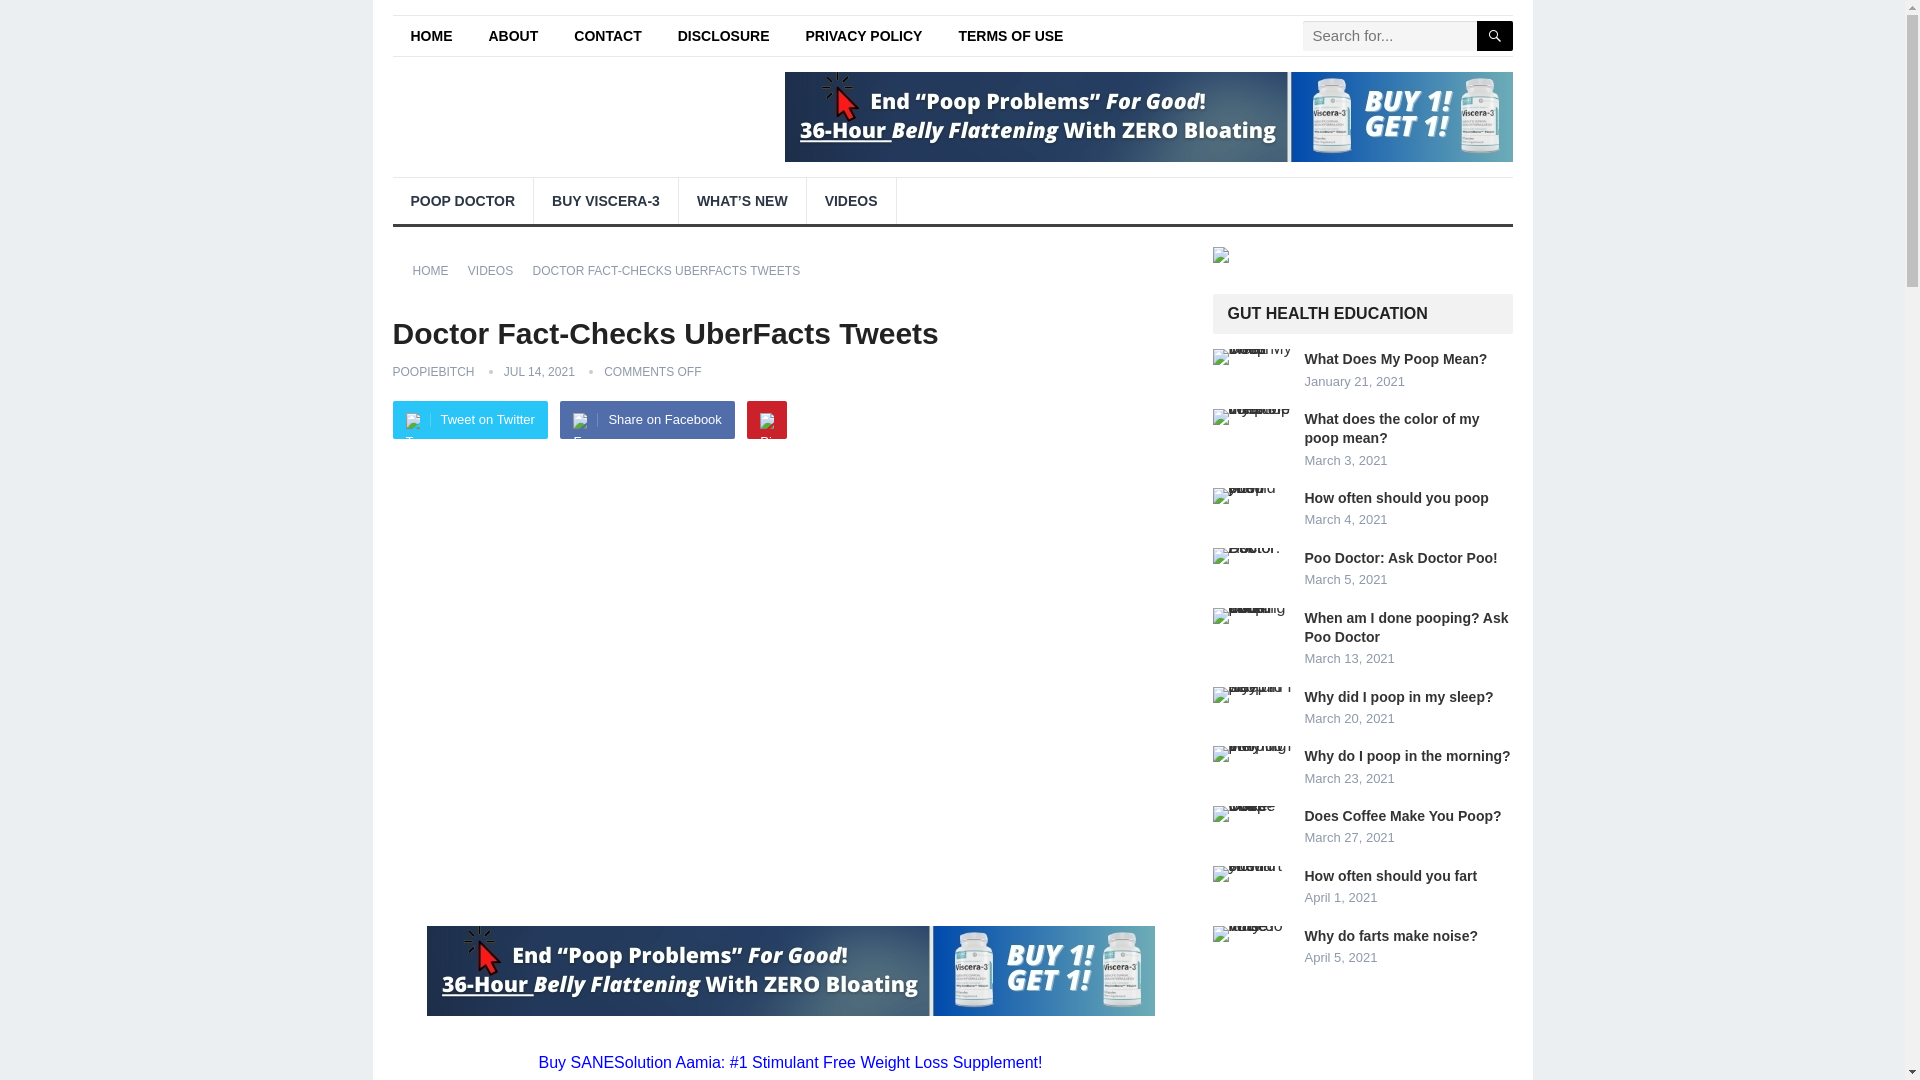 The height and width of the screenshot is (1080, 1920). I want to click on View all posts in Videos, so click(497, 270).